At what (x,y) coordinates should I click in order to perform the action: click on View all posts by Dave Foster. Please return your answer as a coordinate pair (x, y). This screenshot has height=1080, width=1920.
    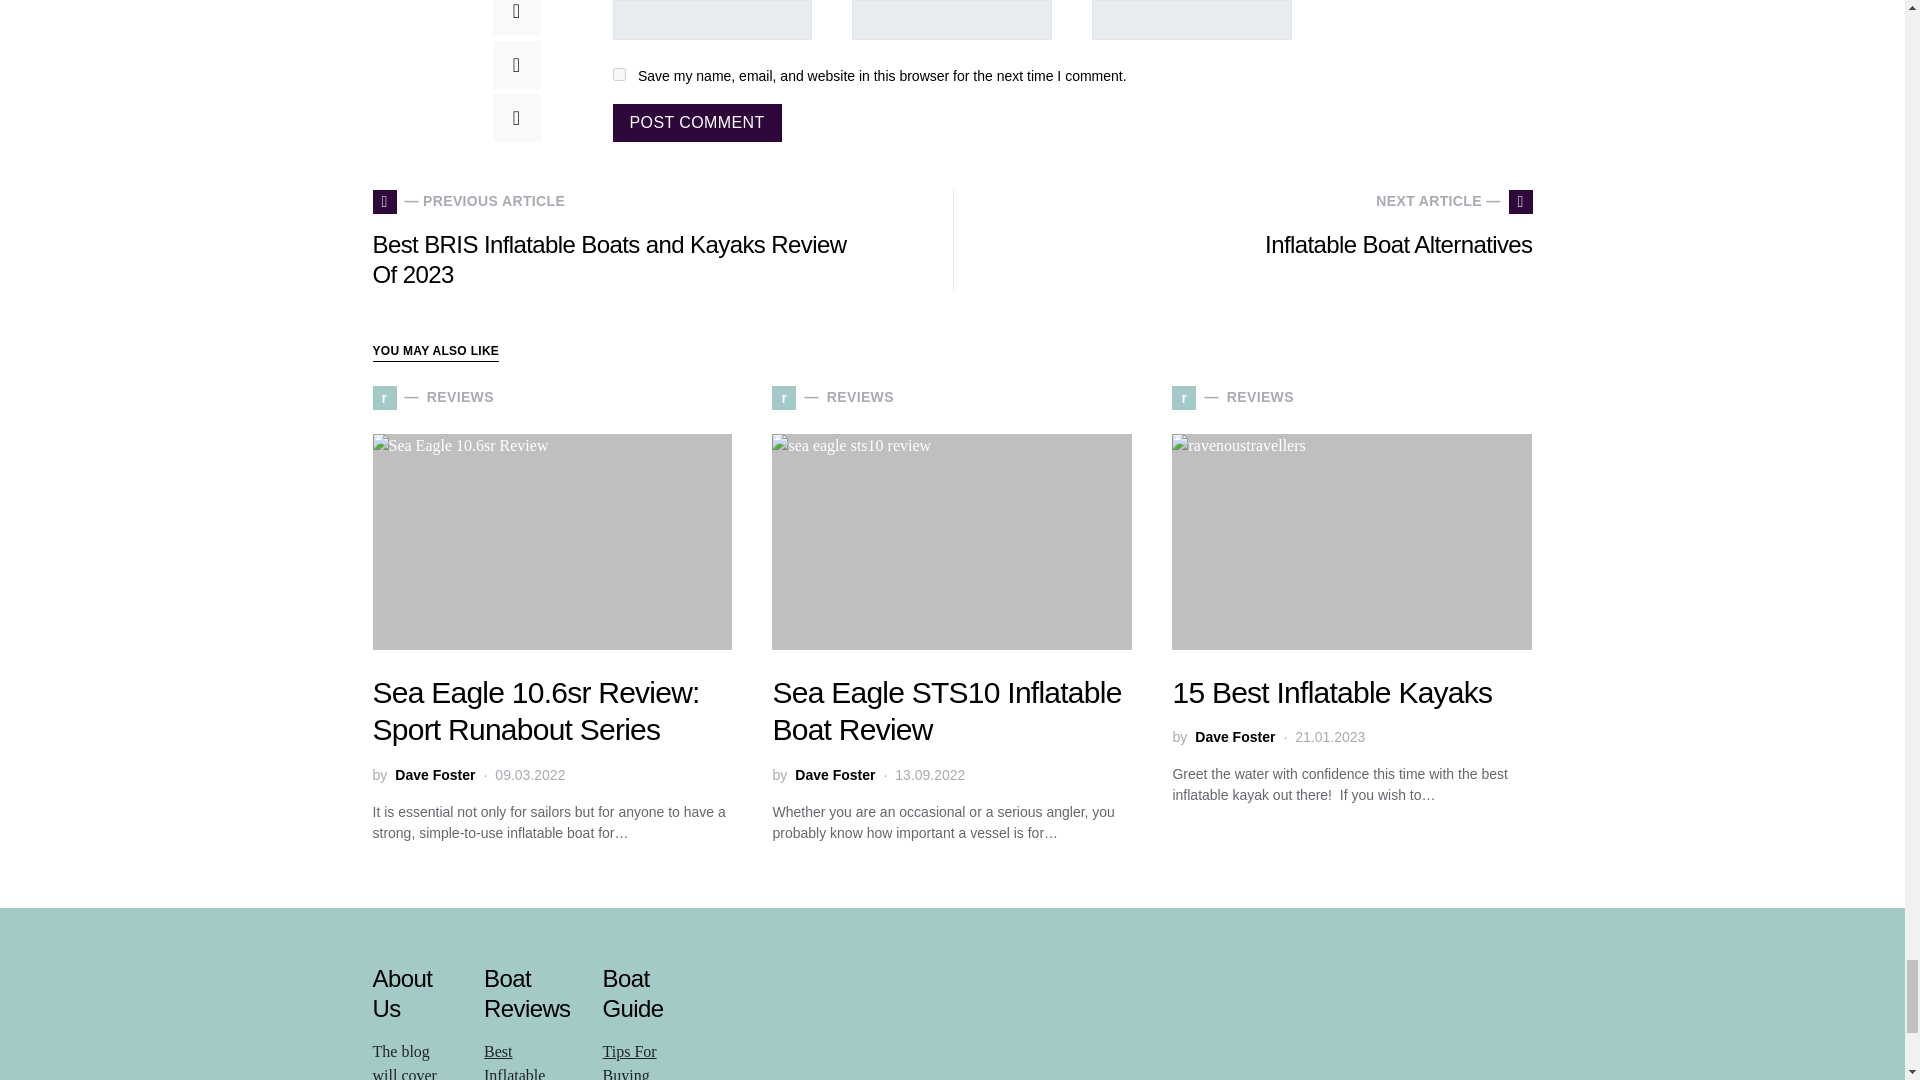
    Looking at the image, I should click on (1234, 737).